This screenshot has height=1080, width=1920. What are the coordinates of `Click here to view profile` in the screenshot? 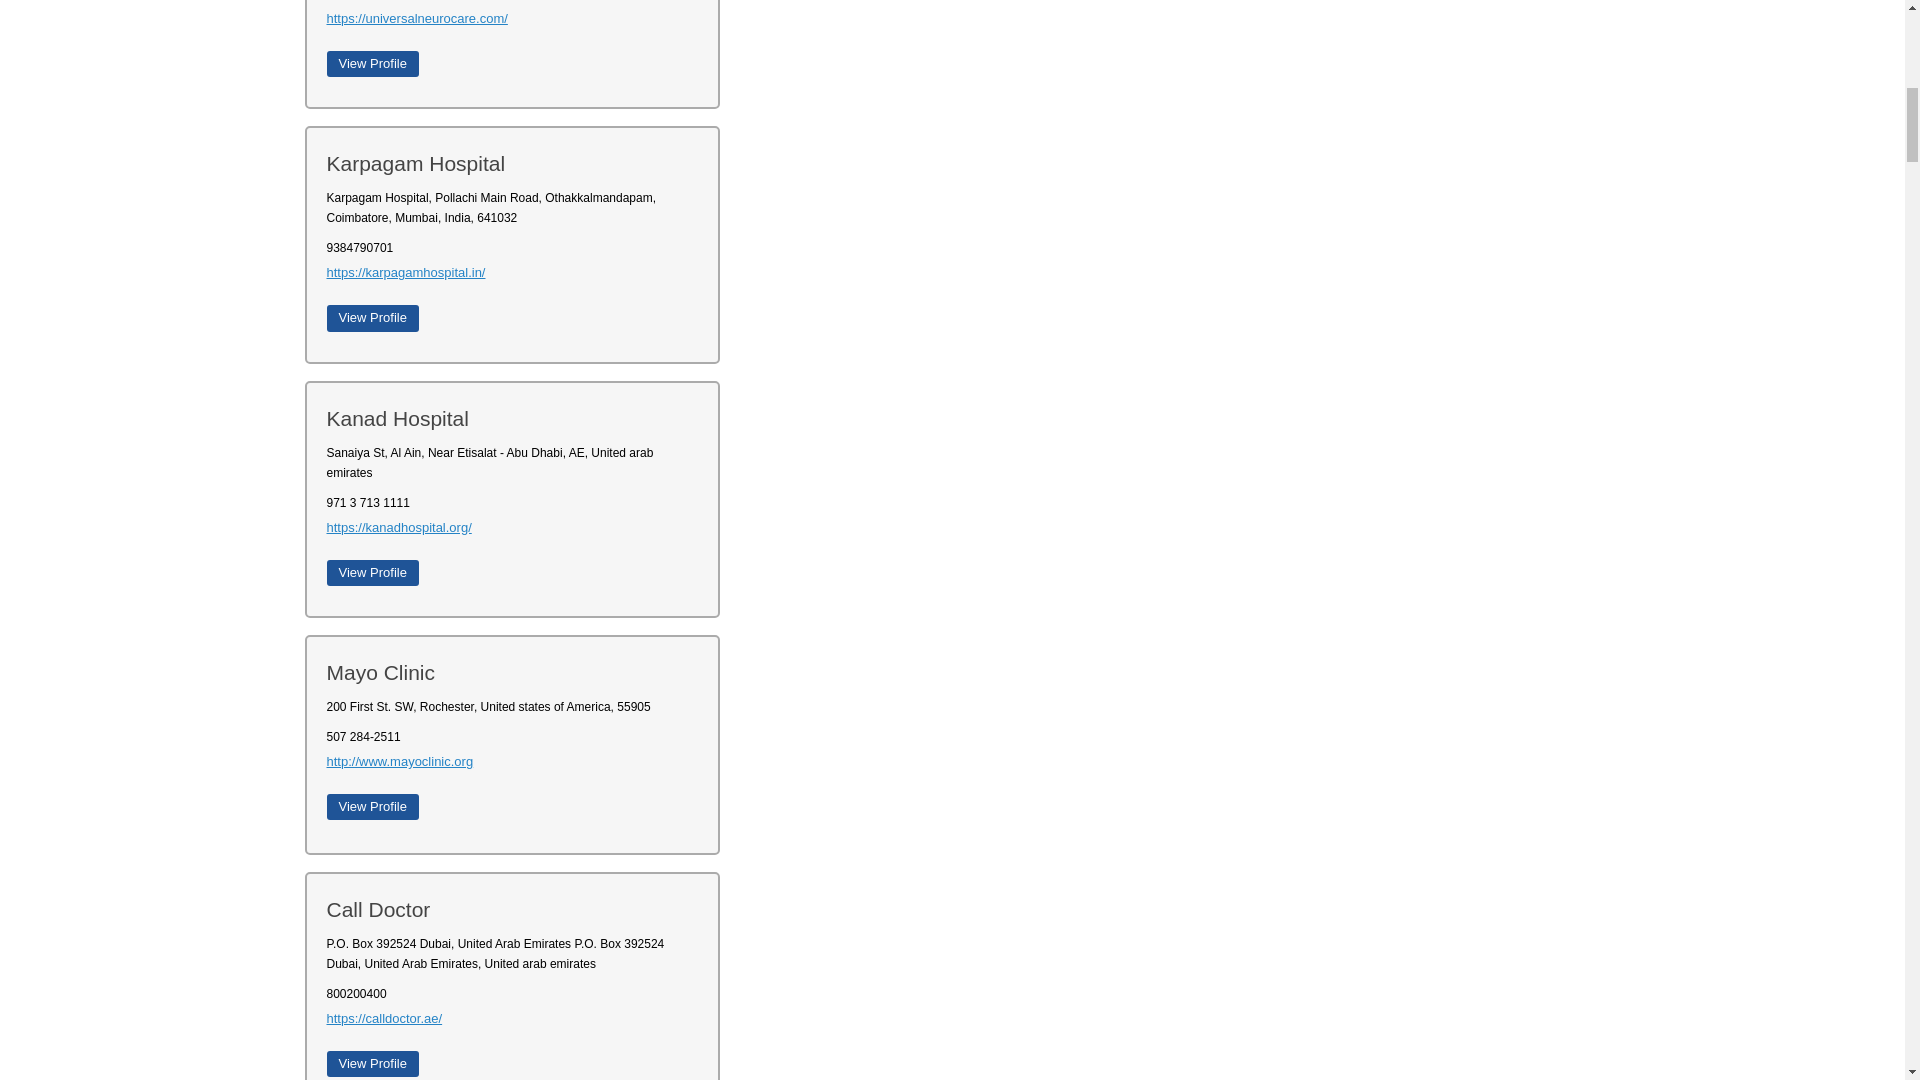 It's located at (372, 1063).